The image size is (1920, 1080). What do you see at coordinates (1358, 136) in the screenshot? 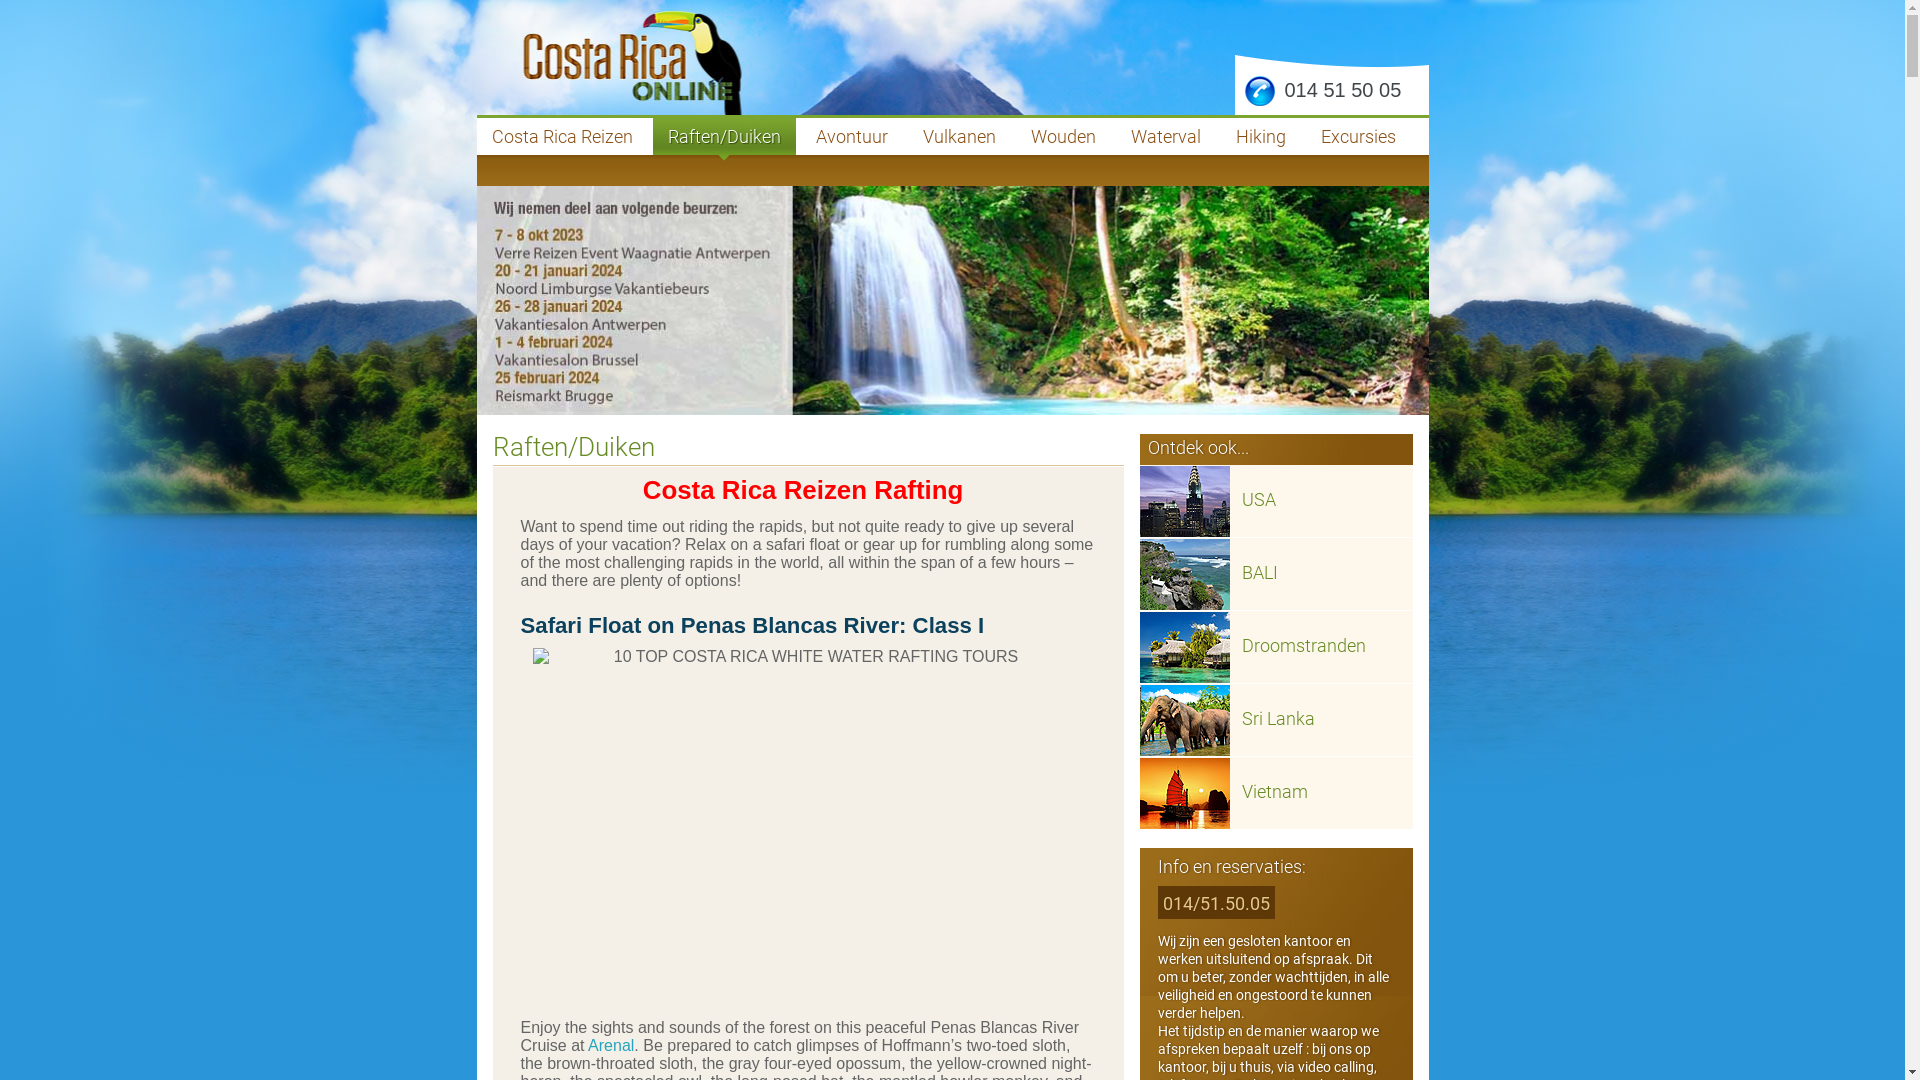
I see `Excursies` at bounding box center [1358, 136].